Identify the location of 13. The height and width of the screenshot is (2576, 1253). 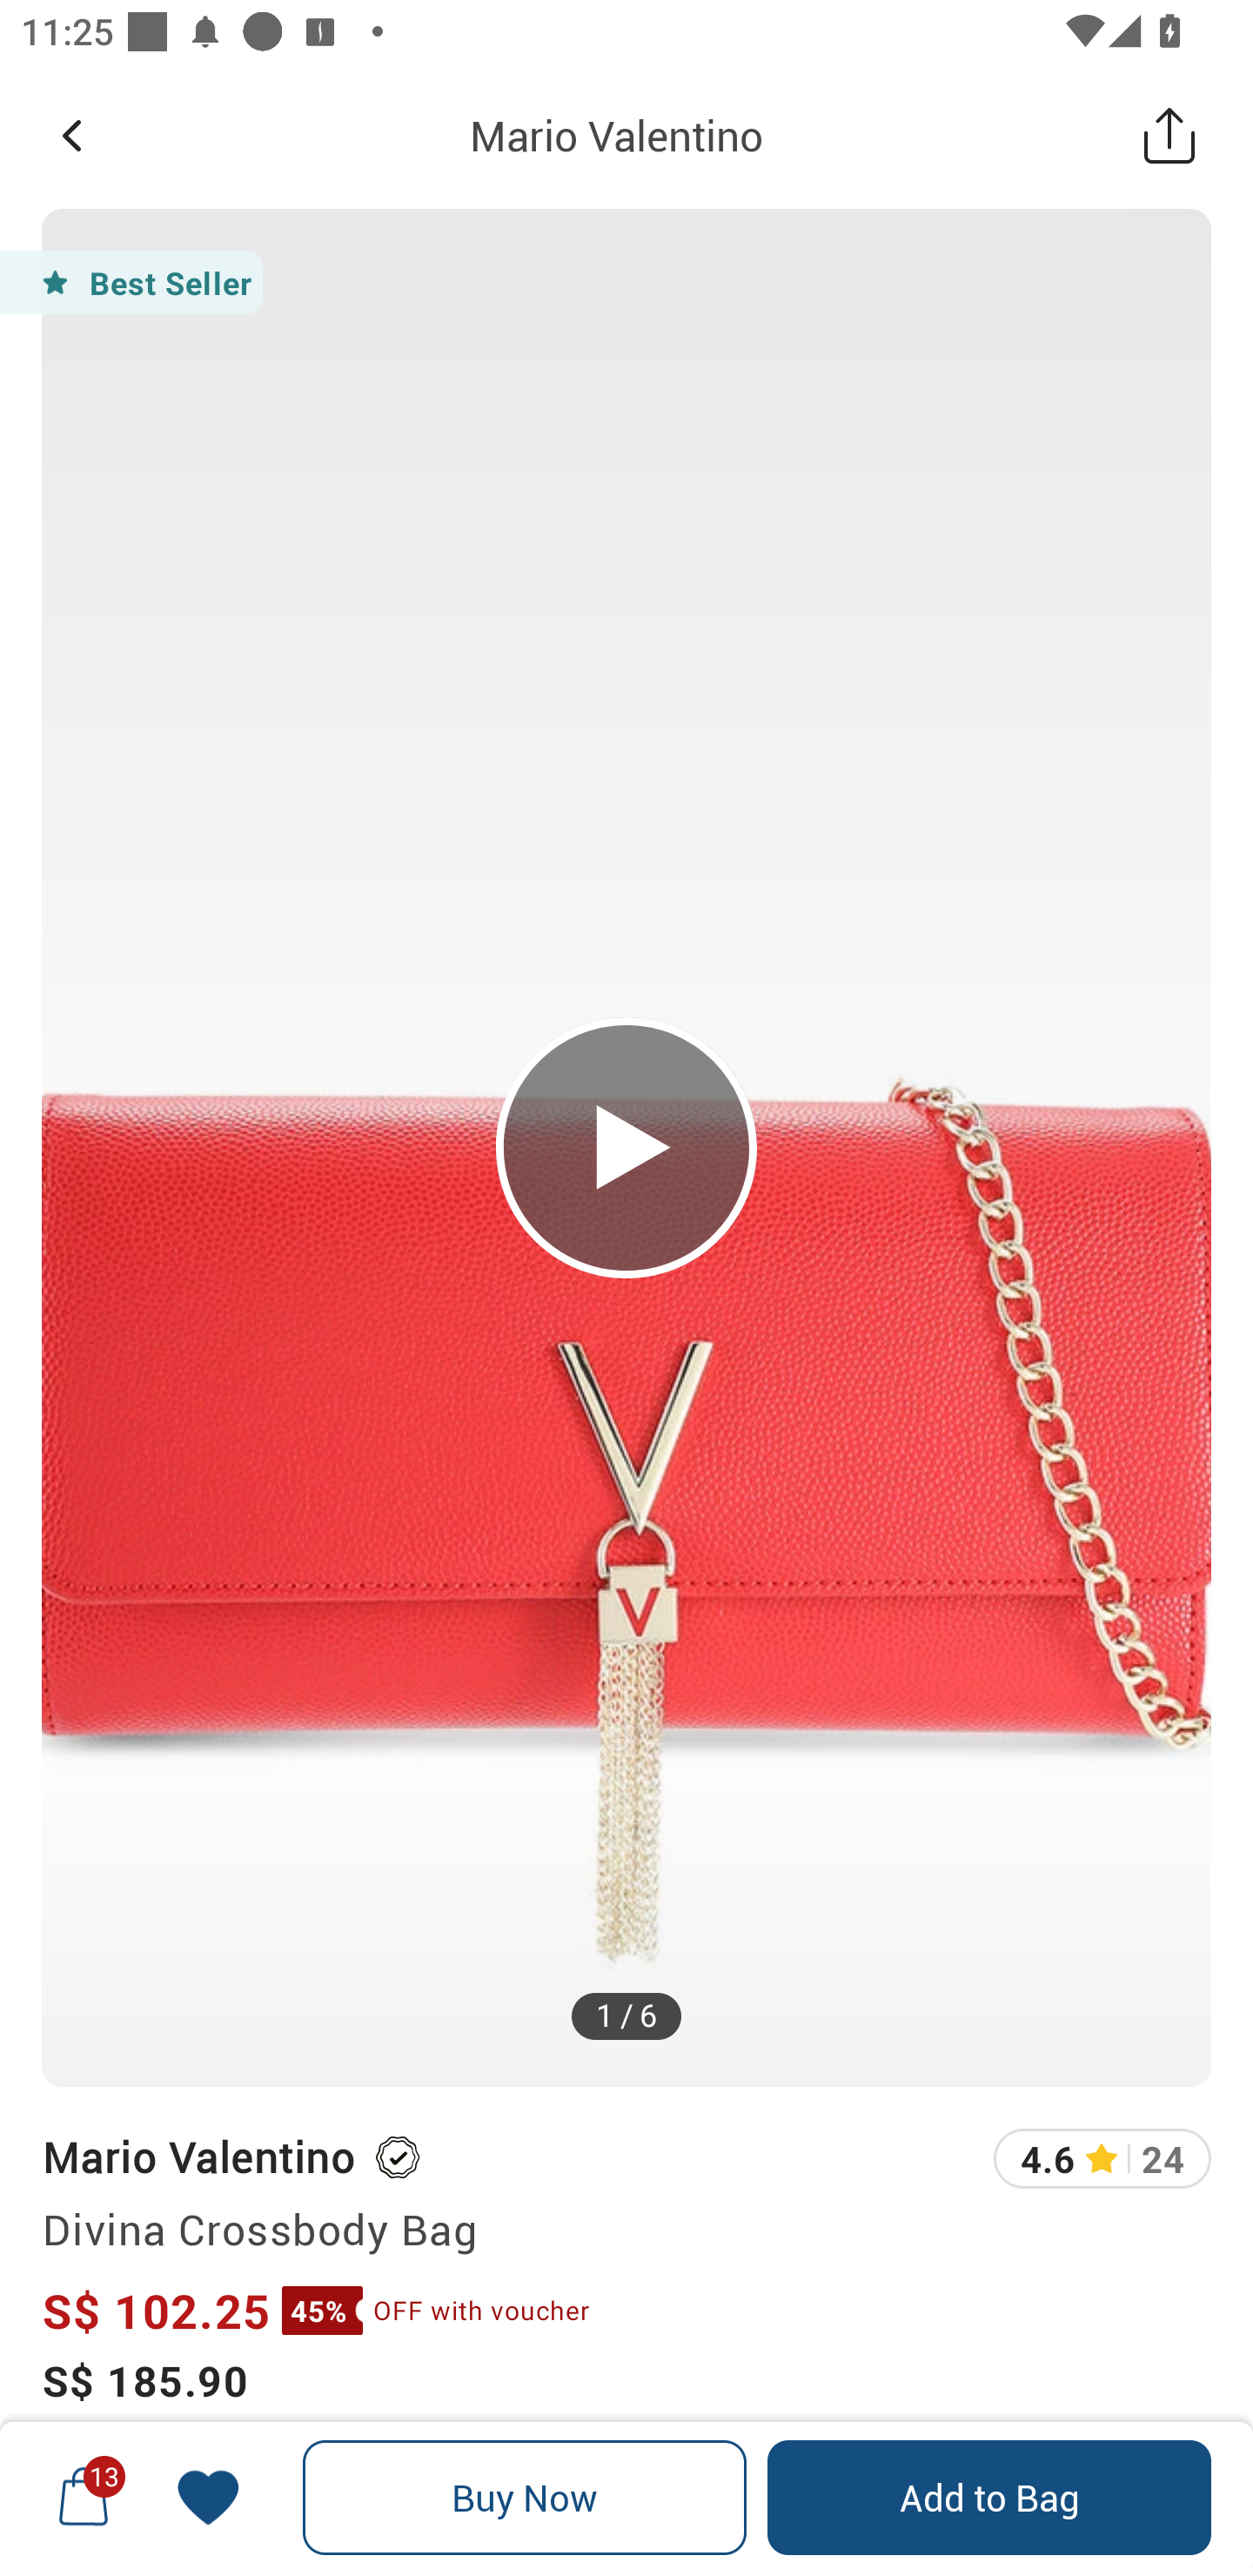
(84, 2497).